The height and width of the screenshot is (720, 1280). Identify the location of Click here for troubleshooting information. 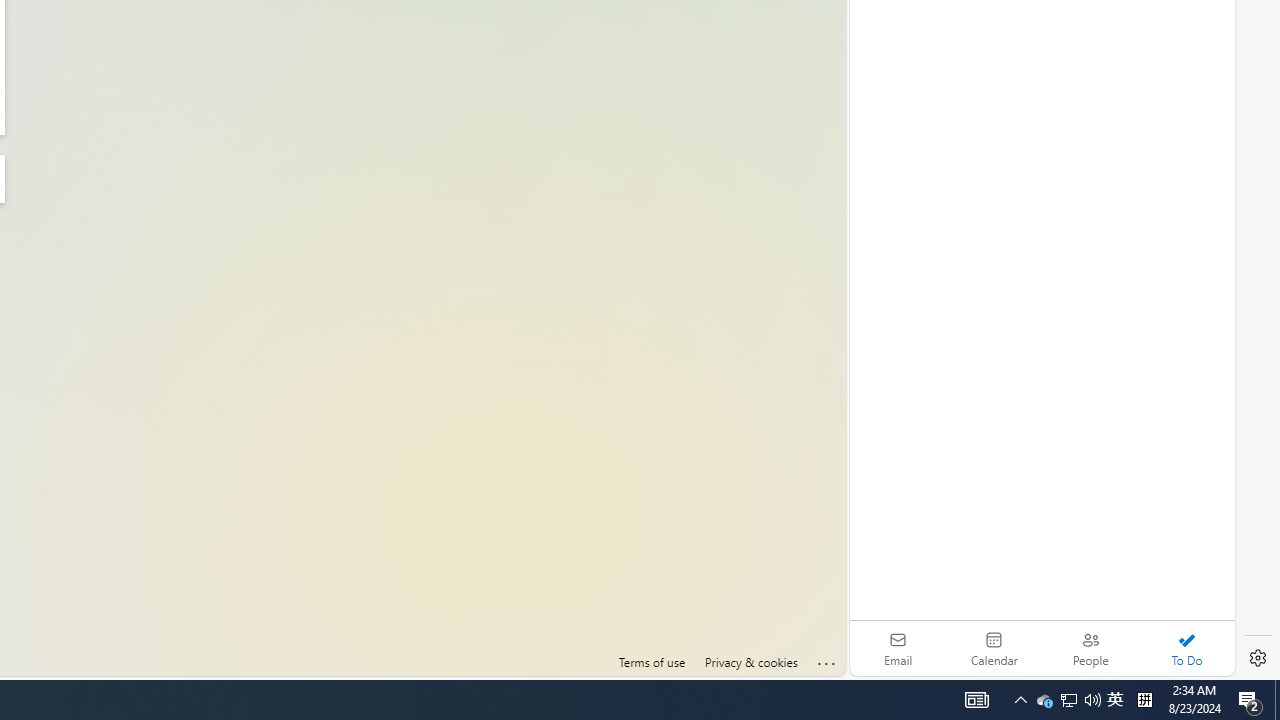
(827, 660).